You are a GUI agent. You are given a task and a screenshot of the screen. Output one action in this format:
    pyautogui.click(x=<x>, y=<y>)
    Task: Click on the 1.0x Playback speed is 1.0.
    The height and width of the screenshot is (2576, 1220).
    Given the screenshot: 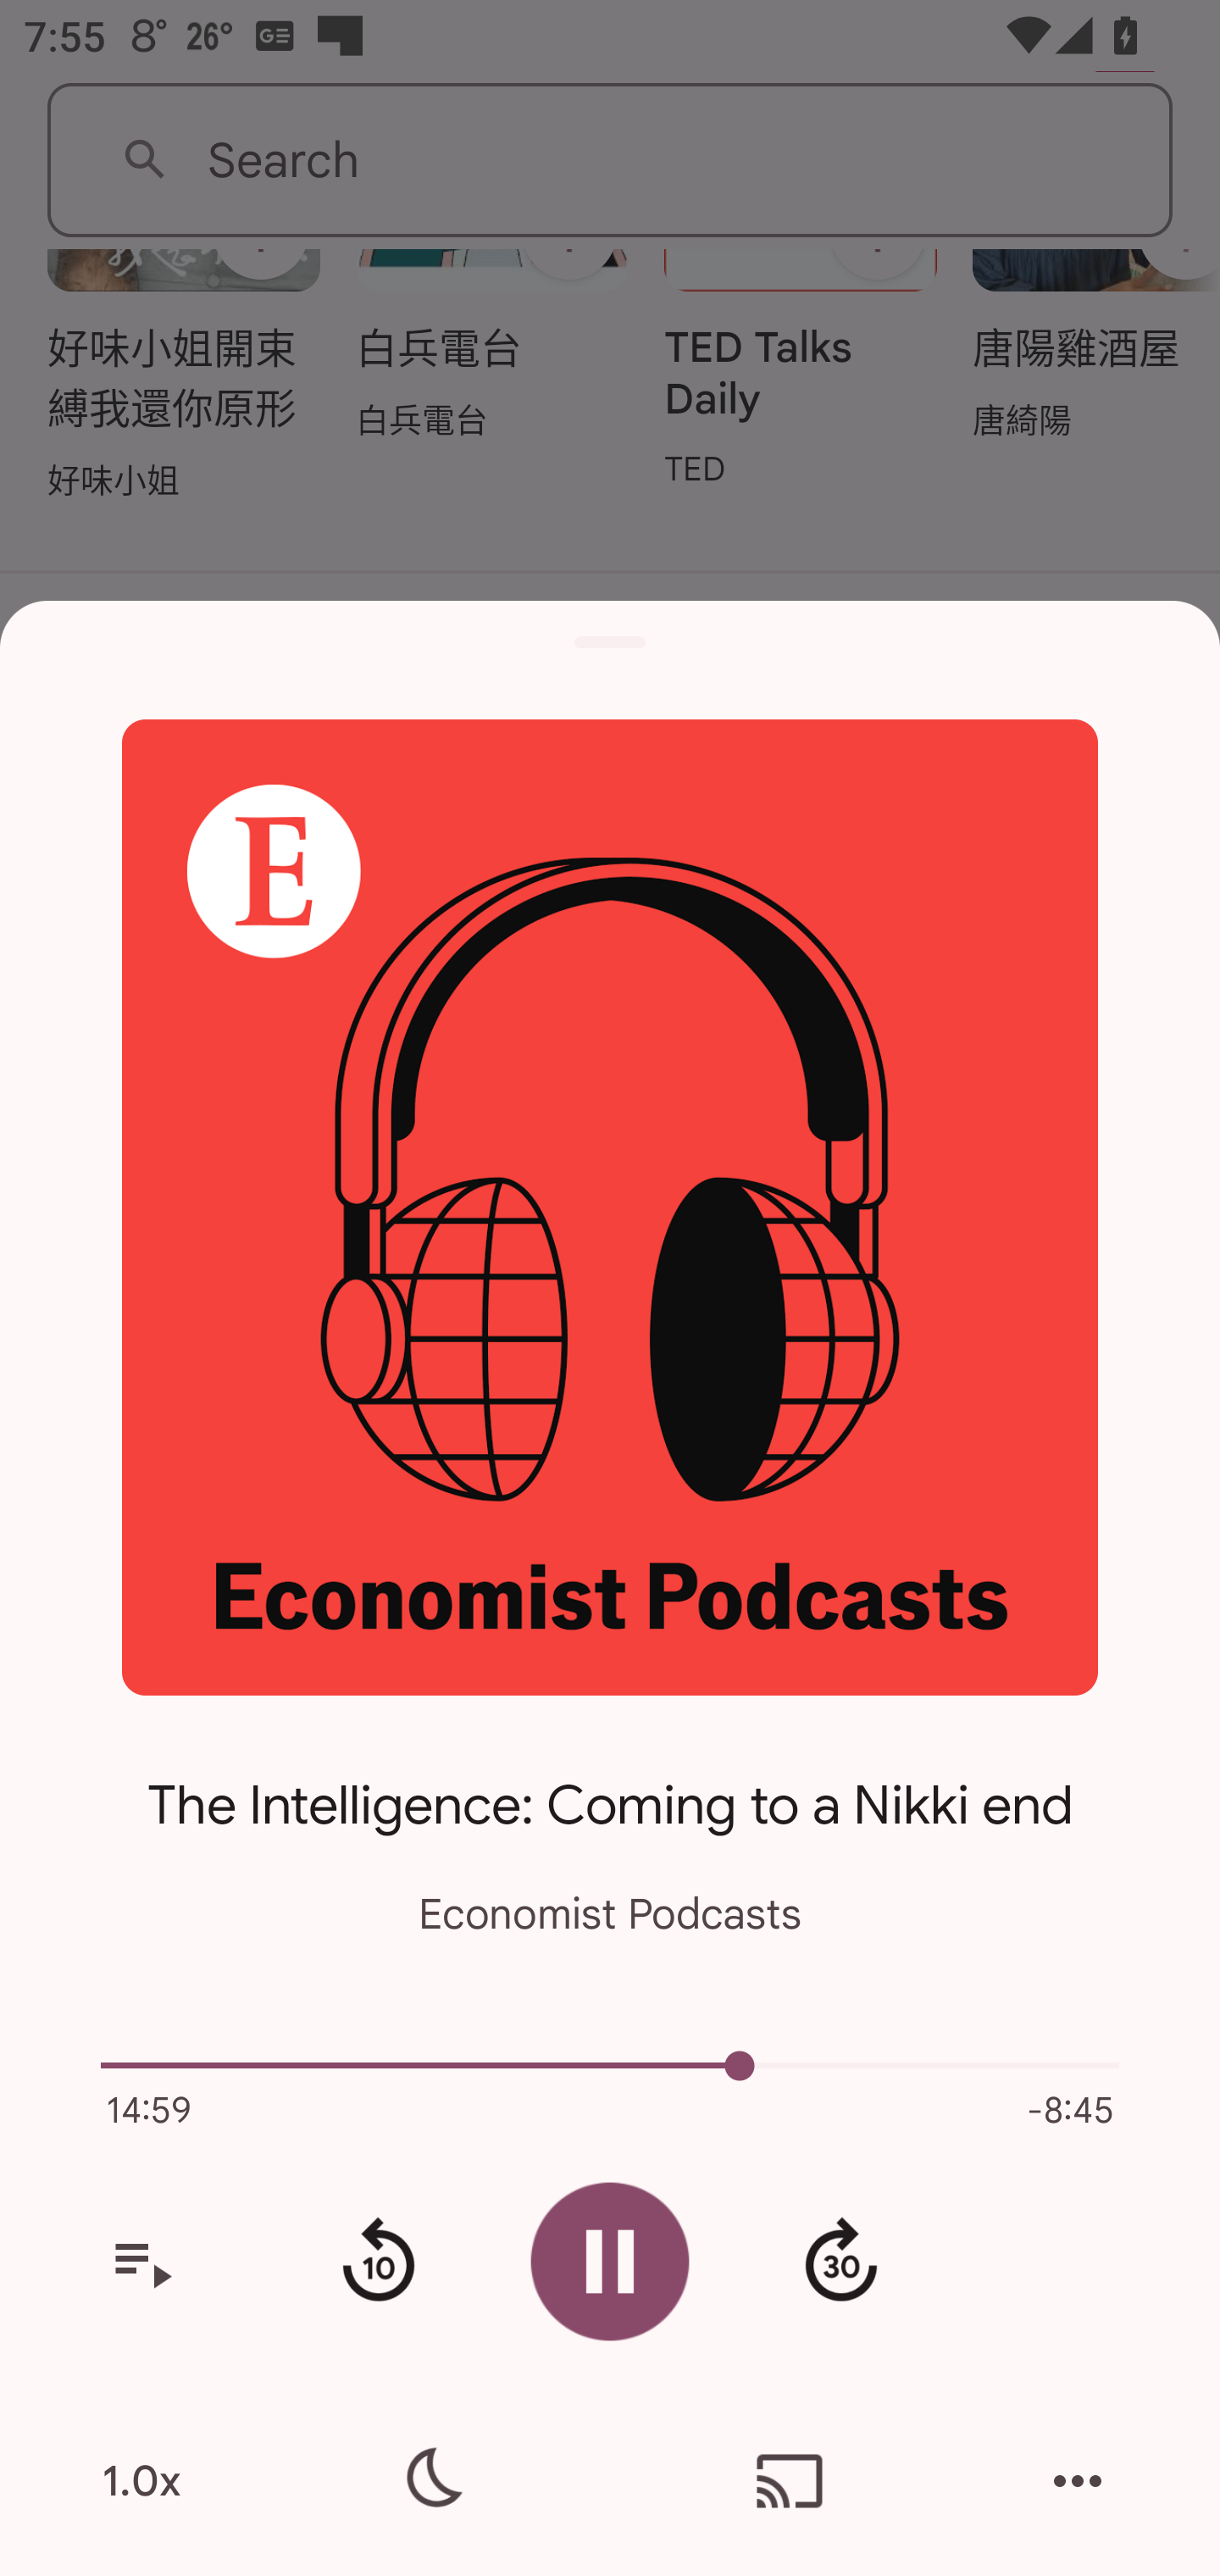 What is the action you would take?
    pyautogui.click(x=141, y=2481)
    